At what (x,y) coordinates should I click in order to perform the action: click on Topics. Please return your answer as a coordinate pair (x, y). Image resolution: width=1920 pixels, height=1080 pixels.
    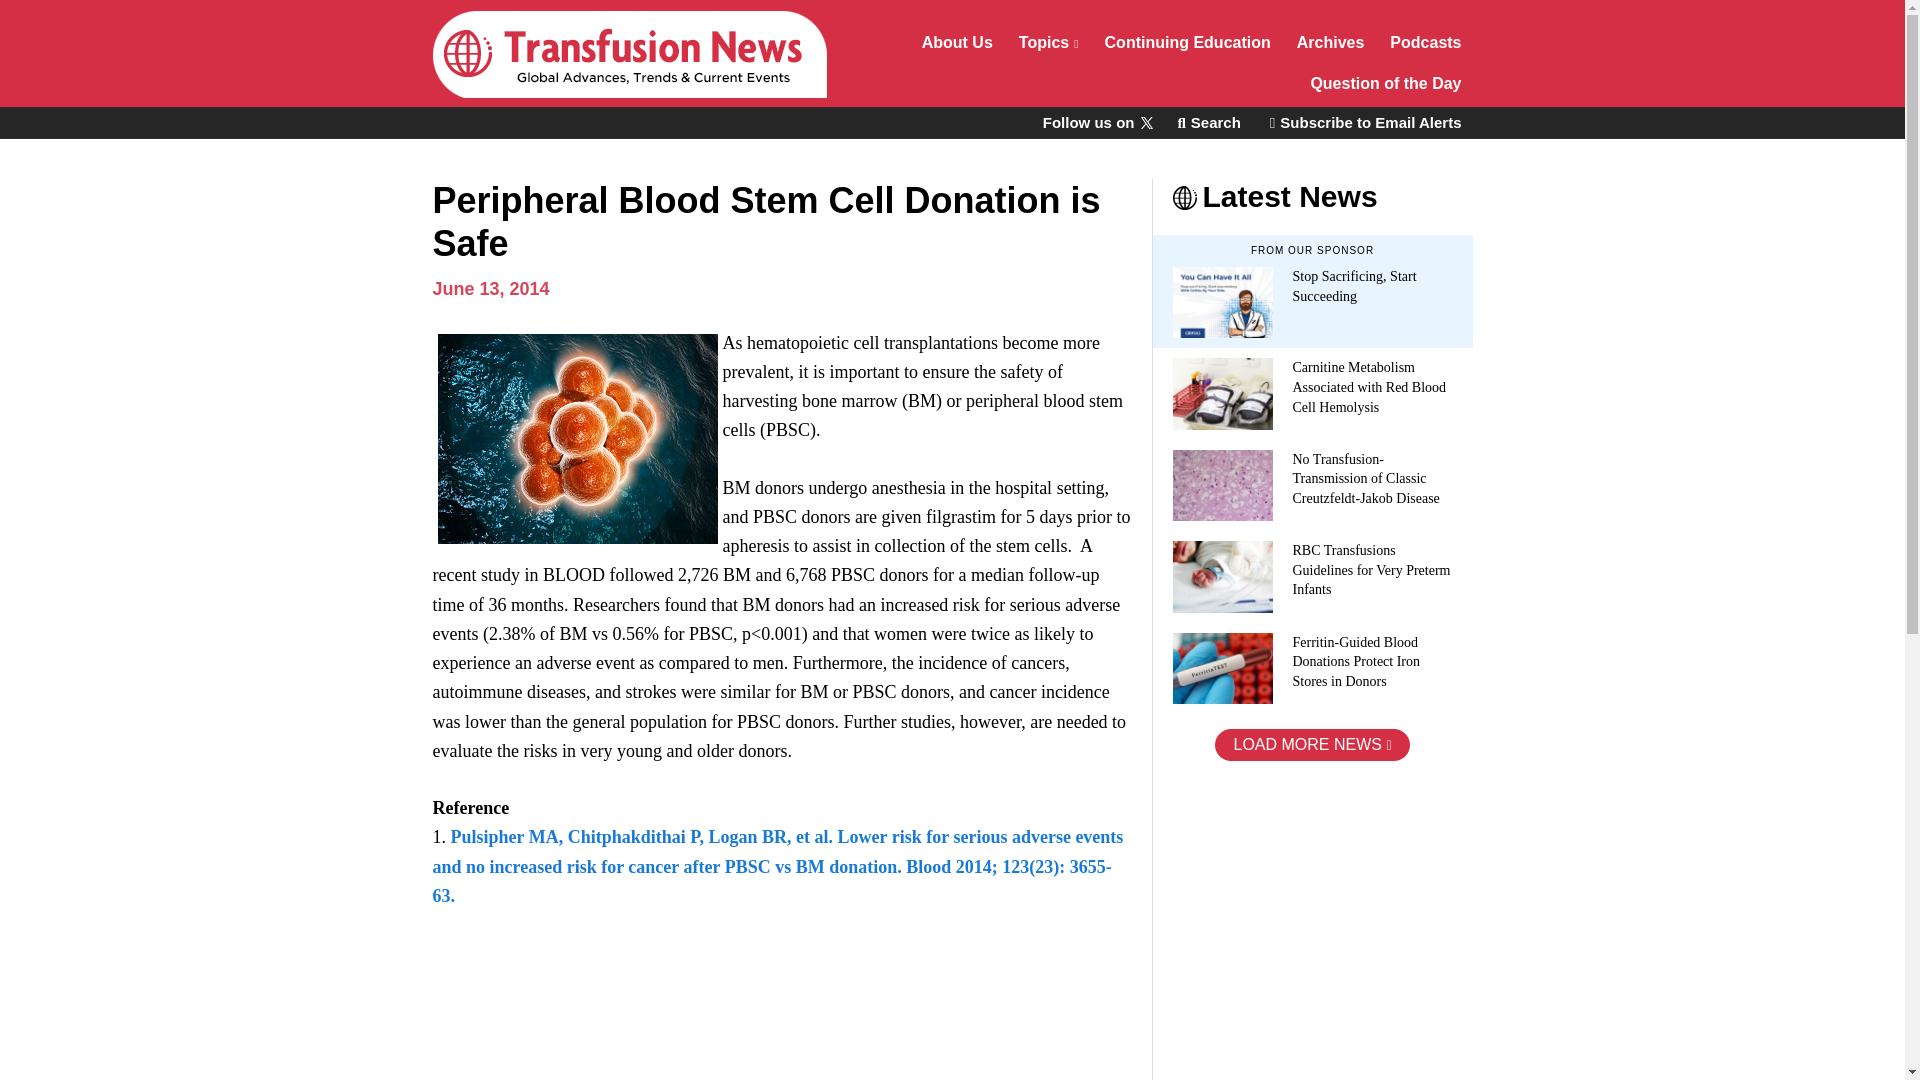
    Looking at the image, I should click on (1049, 44).